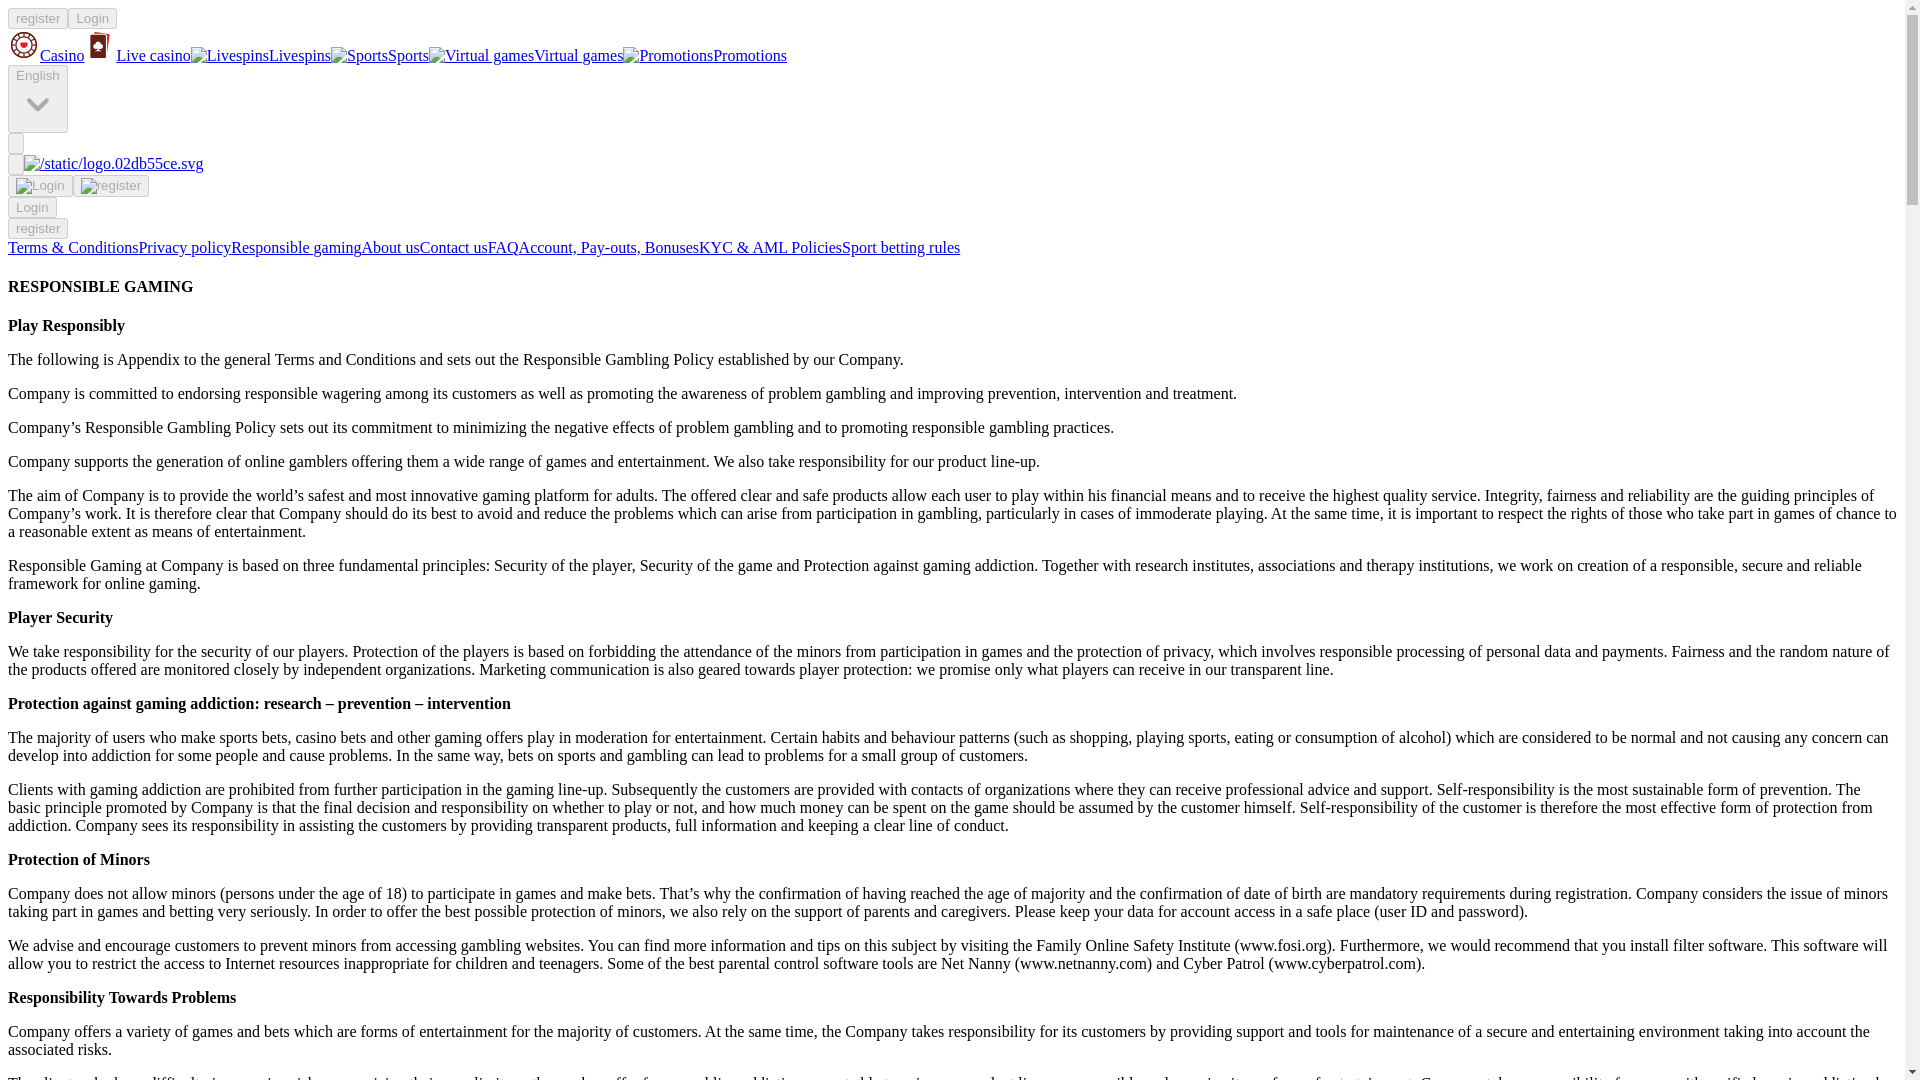 The width and height of the screenshot is (1920, 1080). What do you see at coordinates (704, 55) in the screenshot?
I see `Promotions` at bounding box center [704, 55].